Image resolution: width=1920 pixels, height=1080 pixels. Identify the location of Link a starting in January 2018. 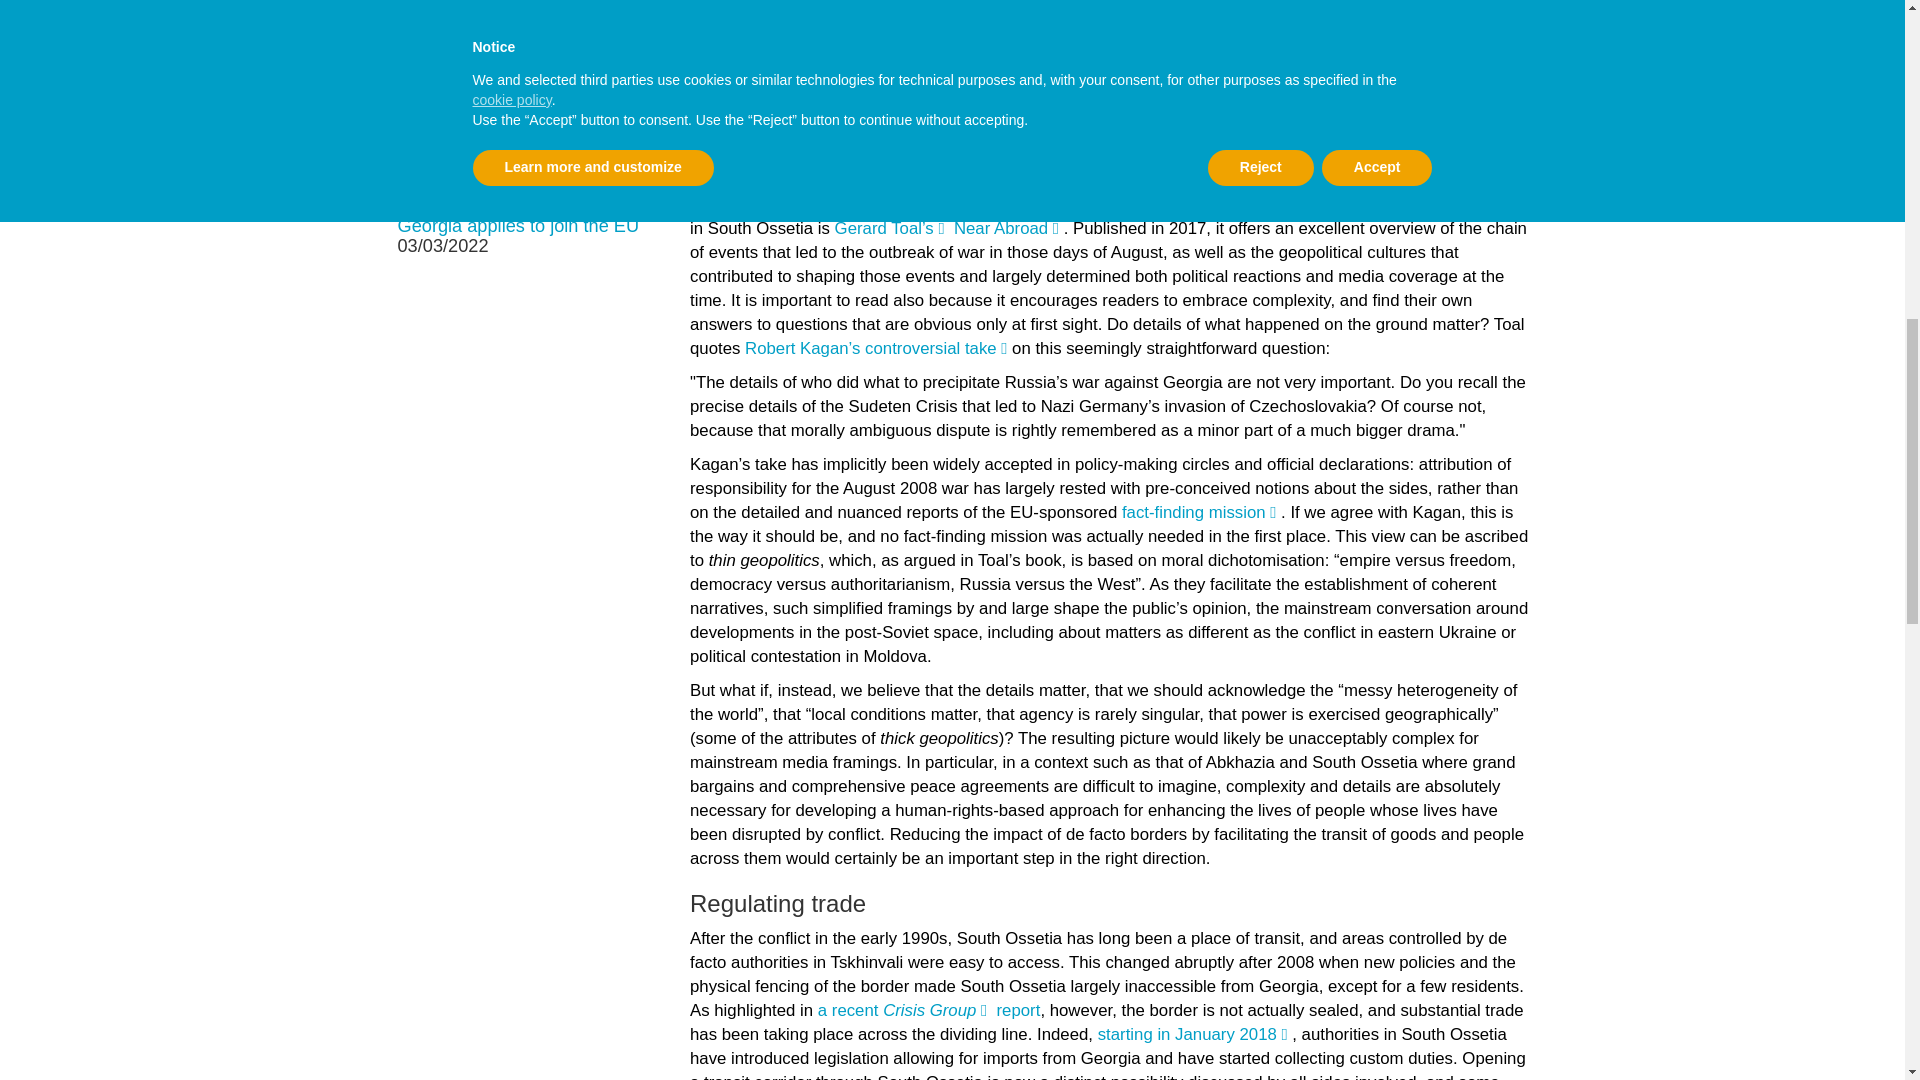
(1195, 1034).